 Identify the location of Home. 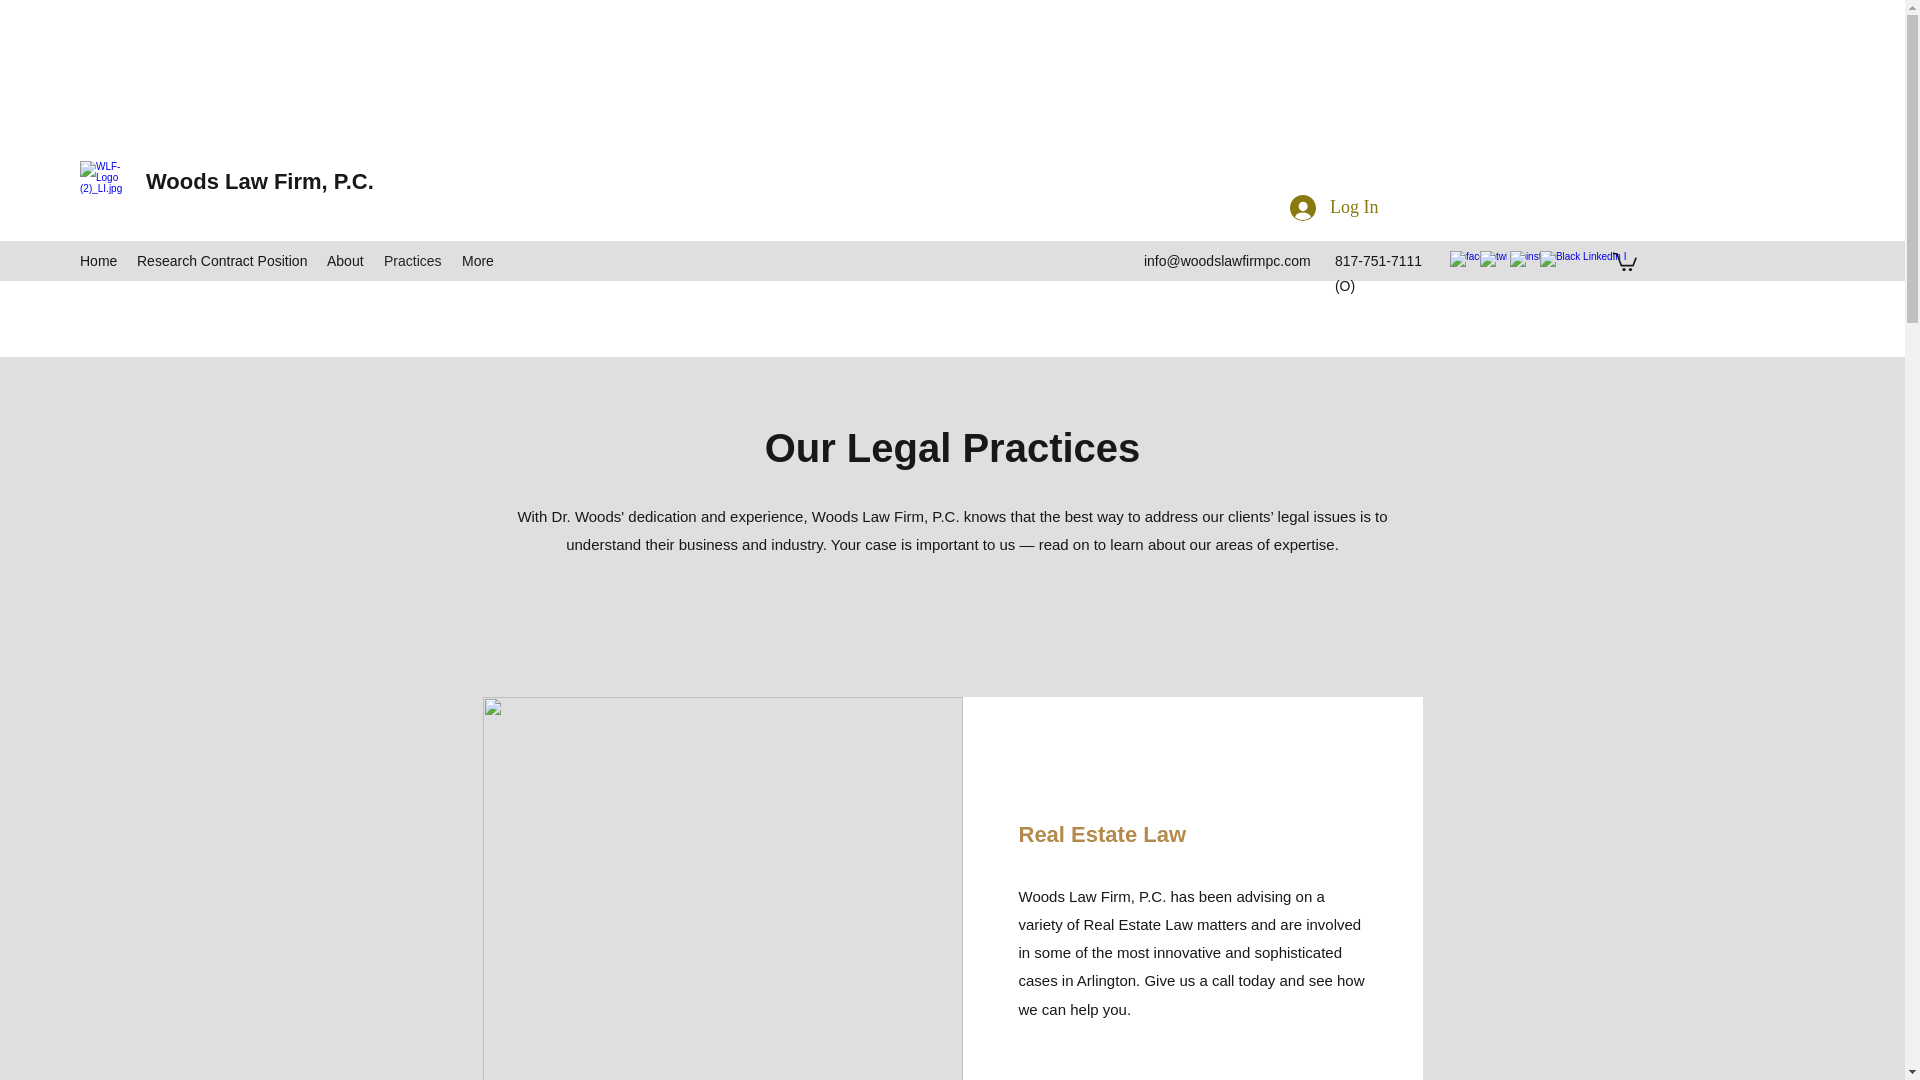
(98, 261).